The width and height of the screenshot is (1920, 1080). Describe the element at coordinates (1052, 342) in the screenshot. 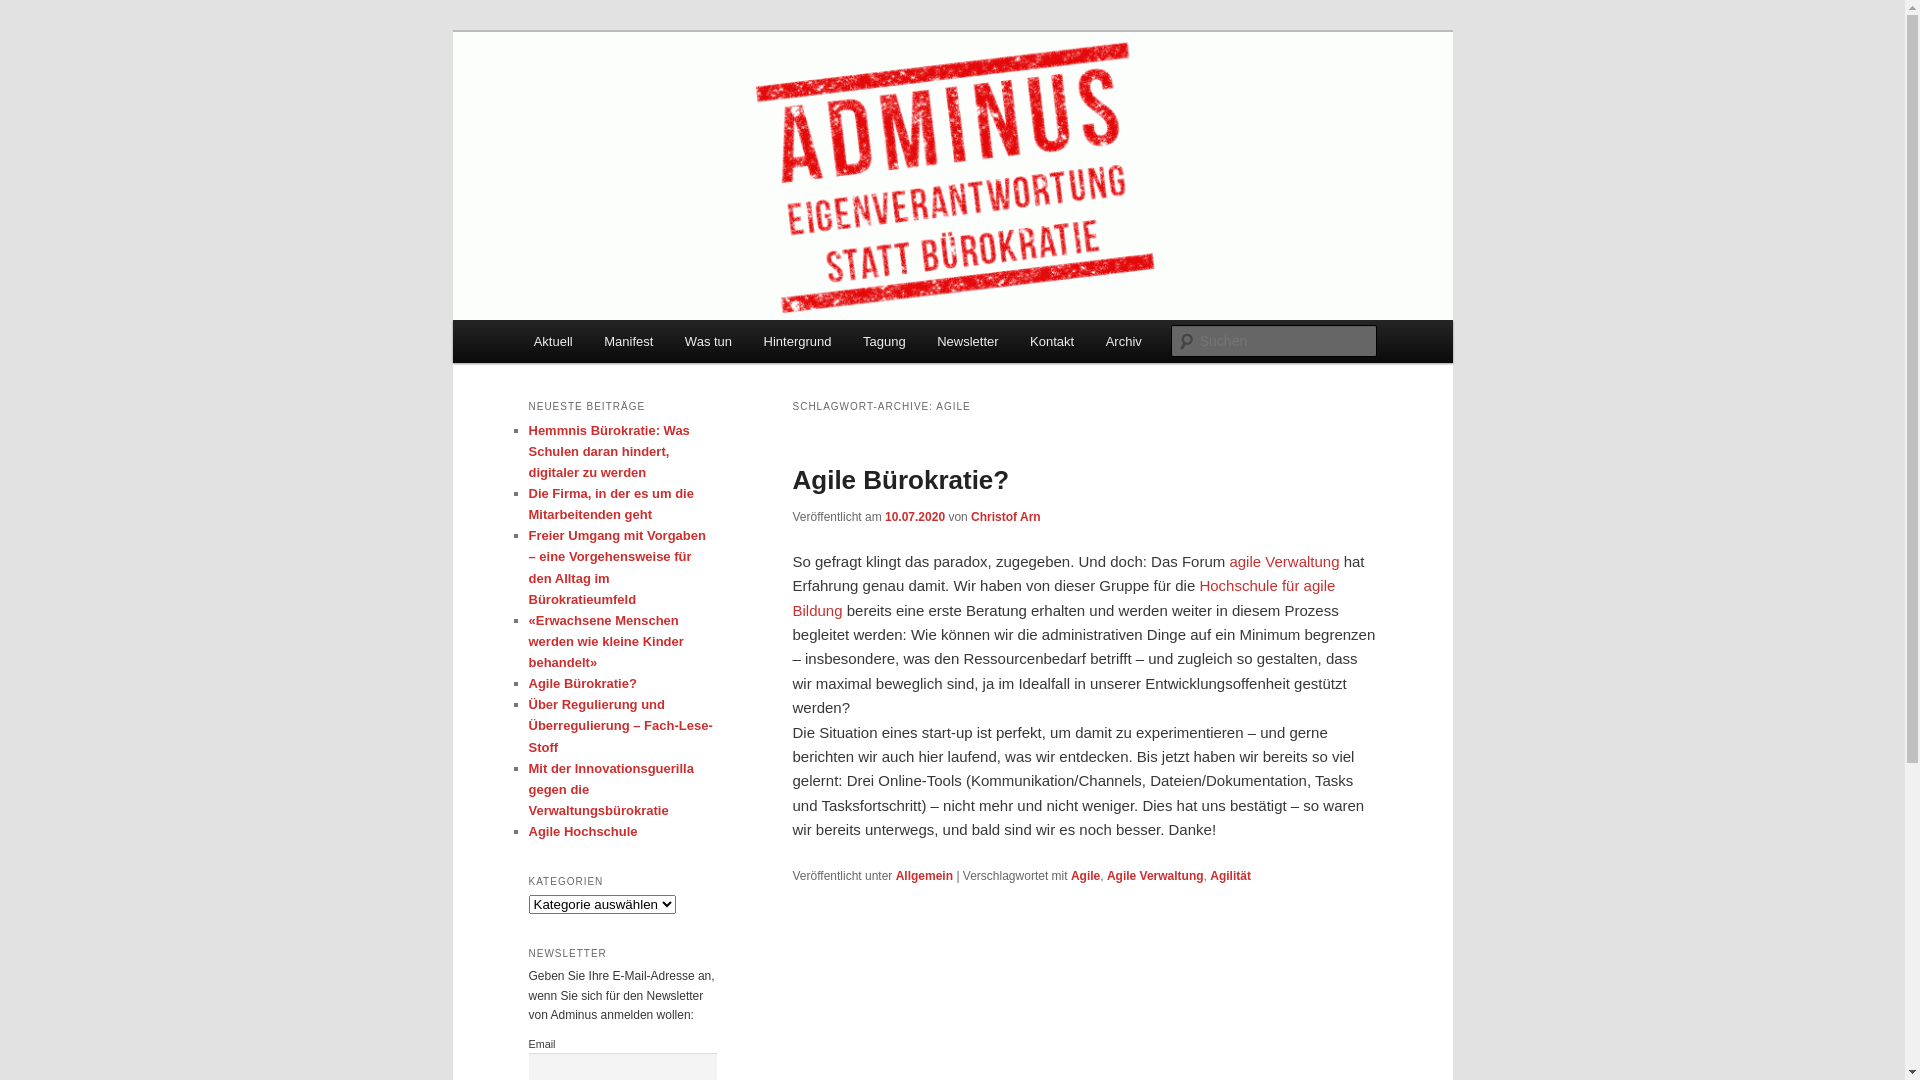

I see `Kontakt` at that location.